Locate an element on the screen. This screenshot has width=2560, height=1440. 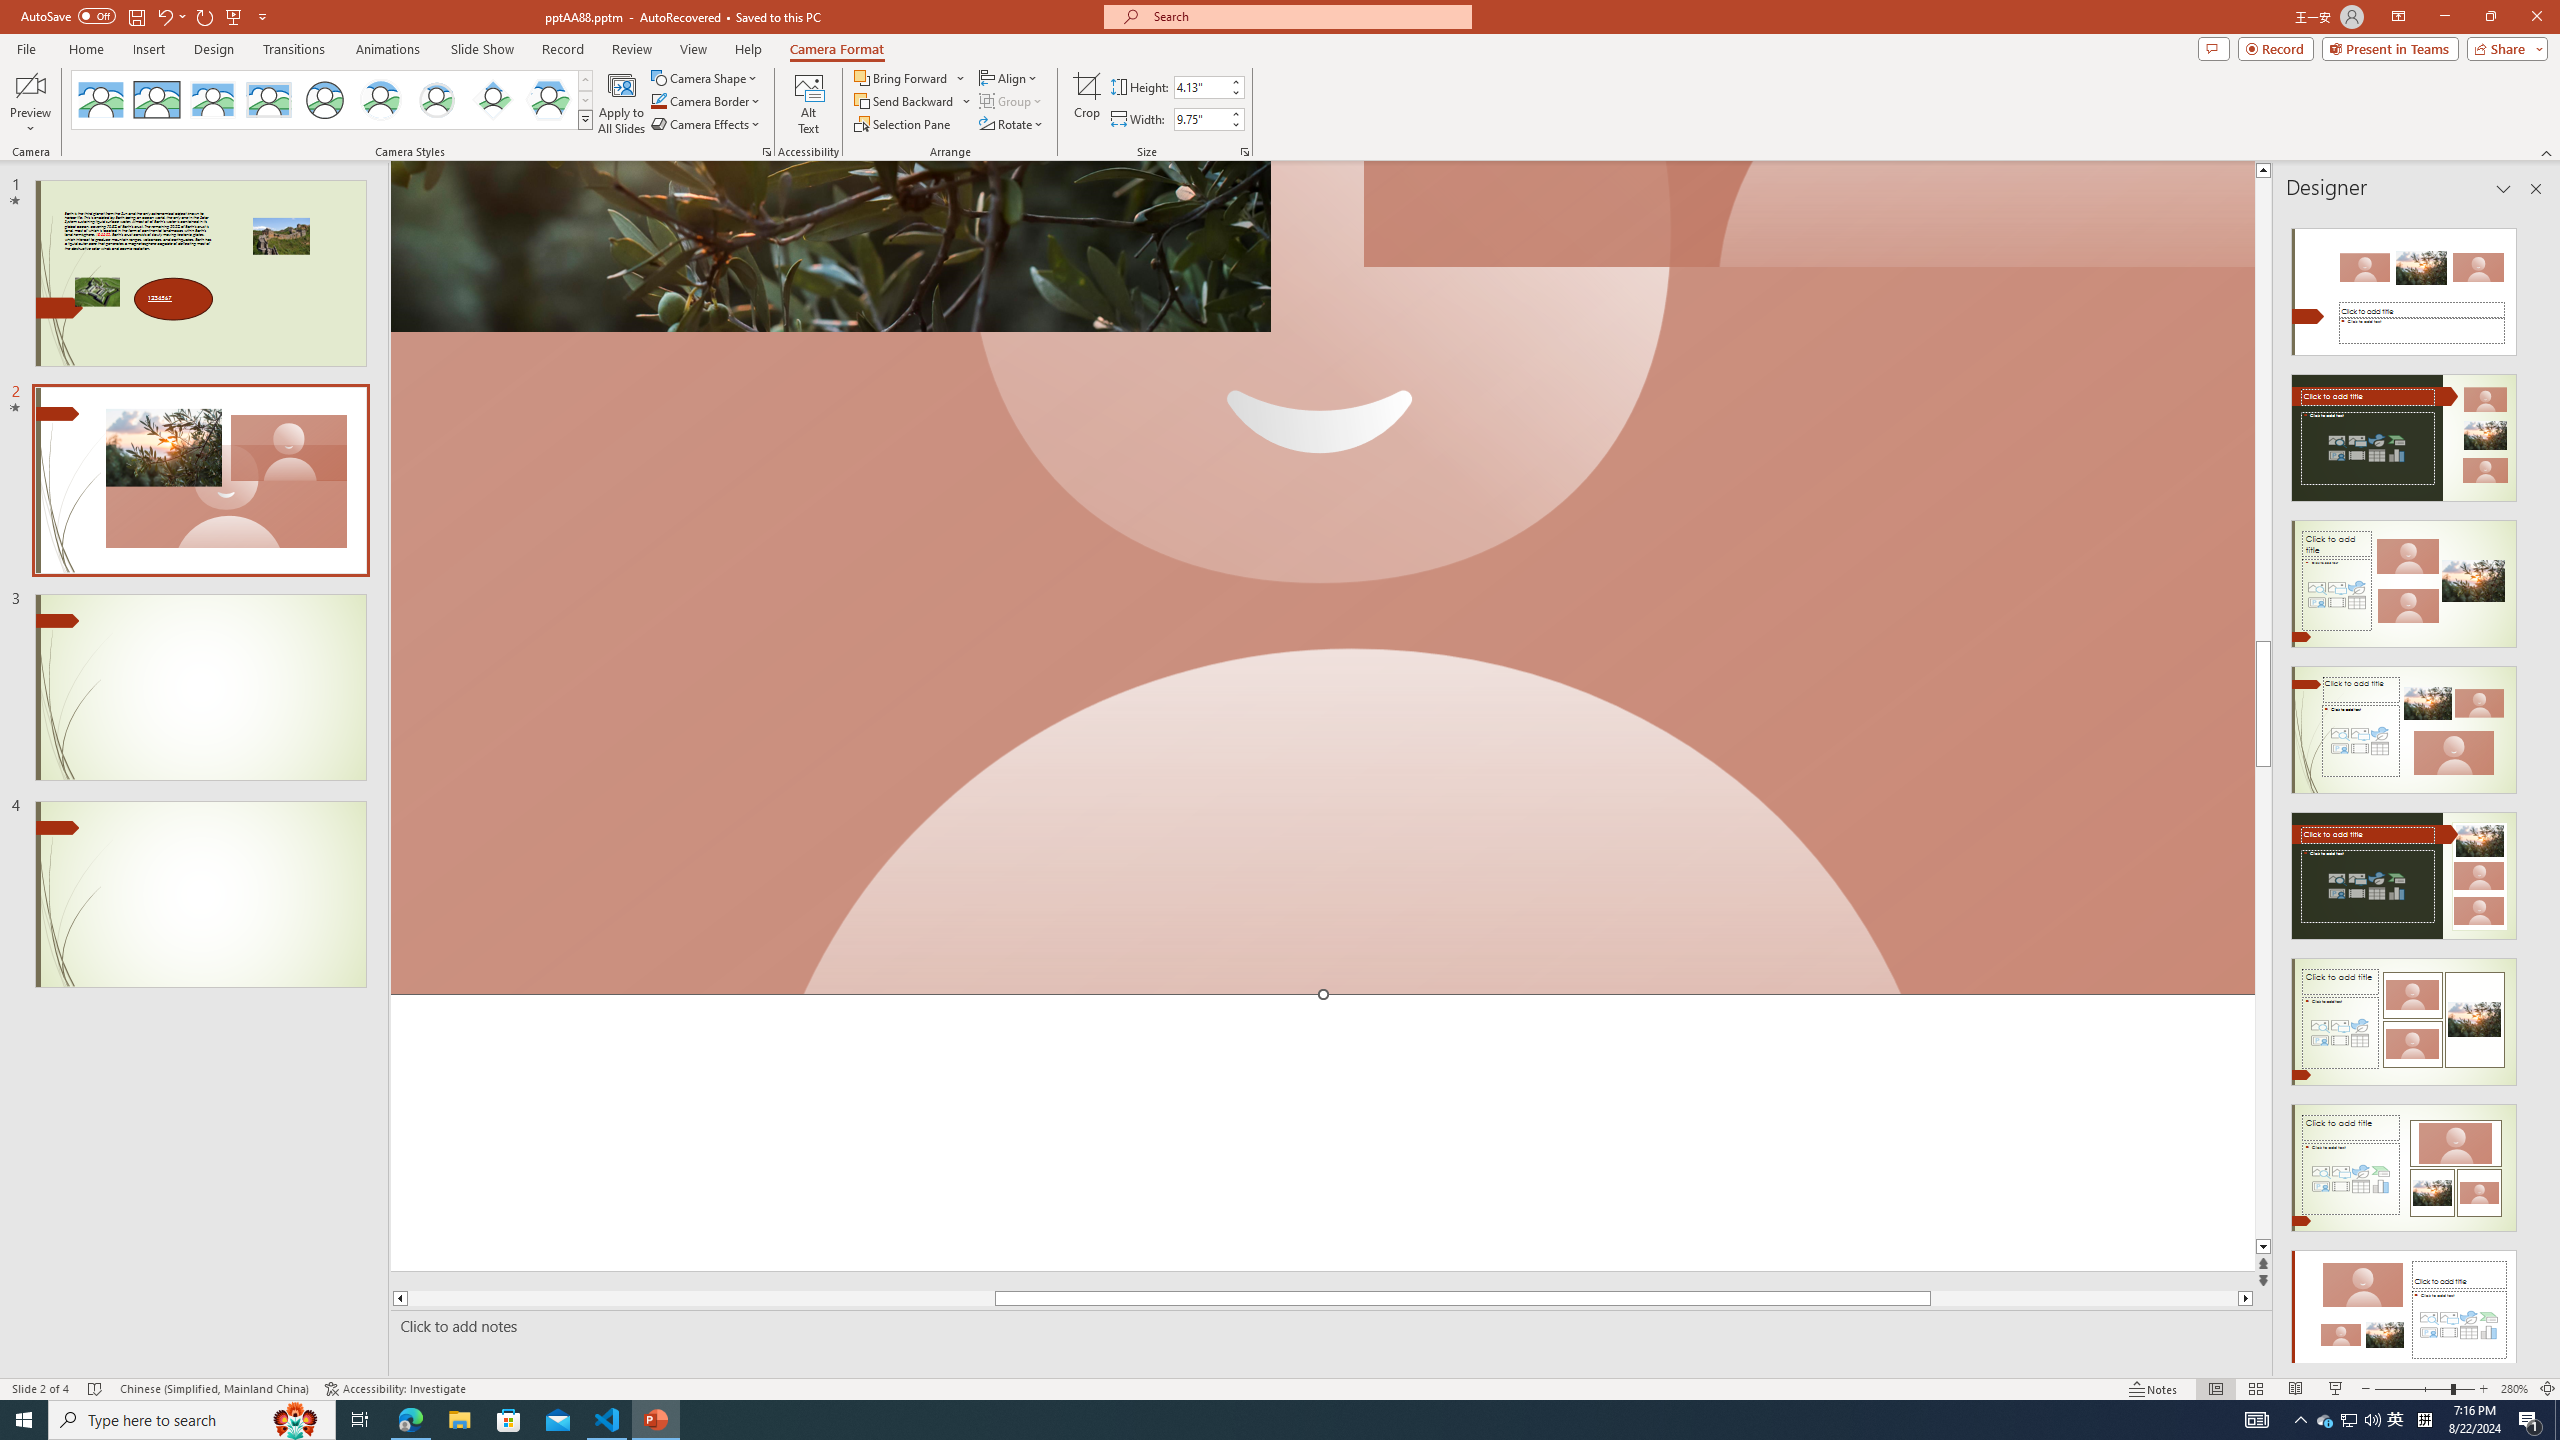
Class: NetUIScrollBar is located at coordinates (2534, 787).